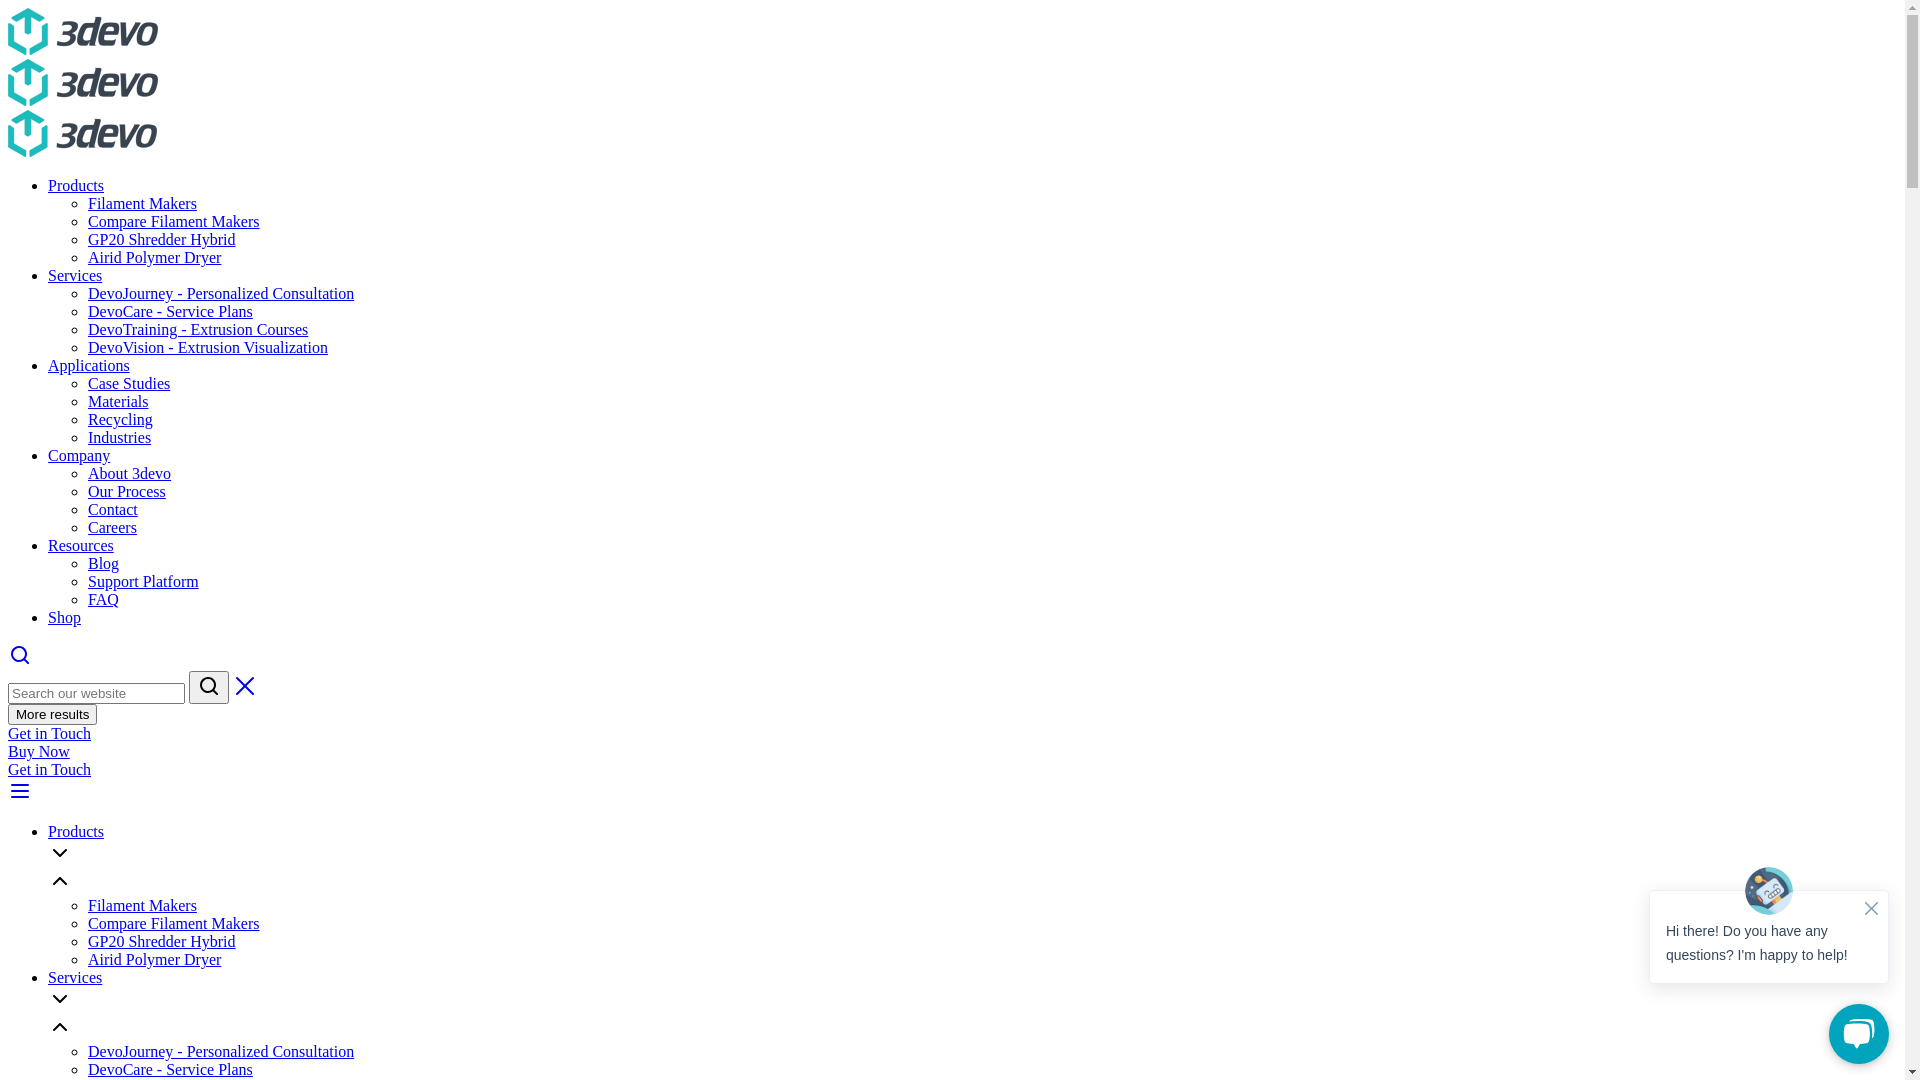 The height and width of the screenshot is (1080, 1920). I want to click on FAQ, so click(104, 600).